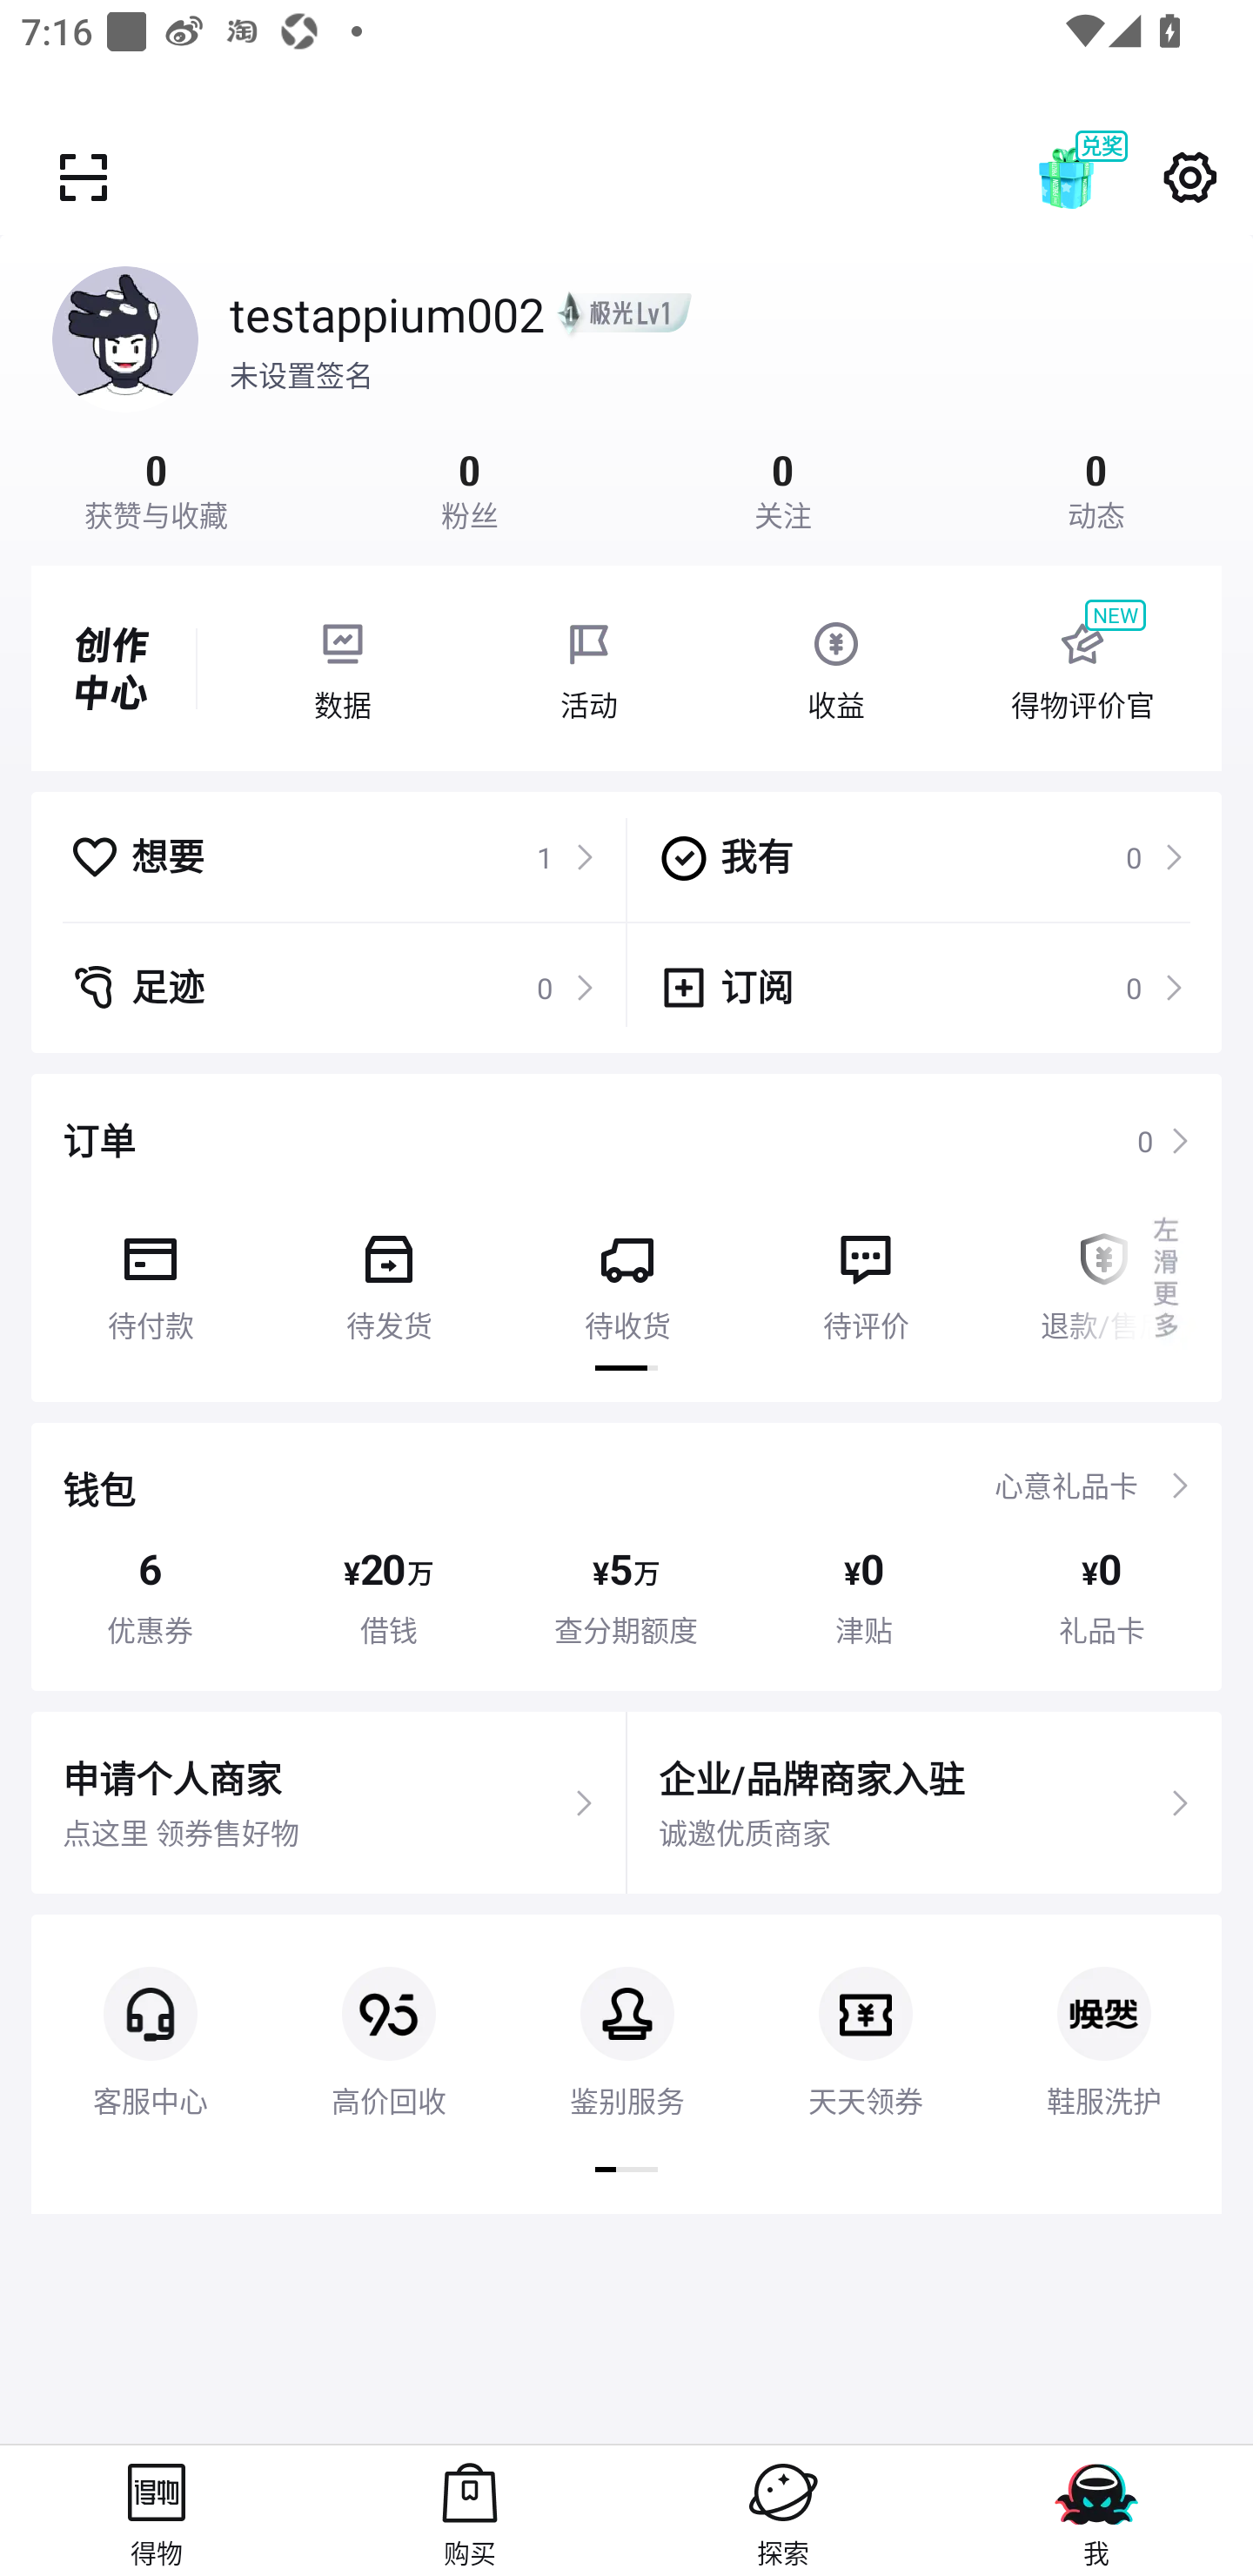  I want to click on 心意礼品卡, so click(1066, 1485).